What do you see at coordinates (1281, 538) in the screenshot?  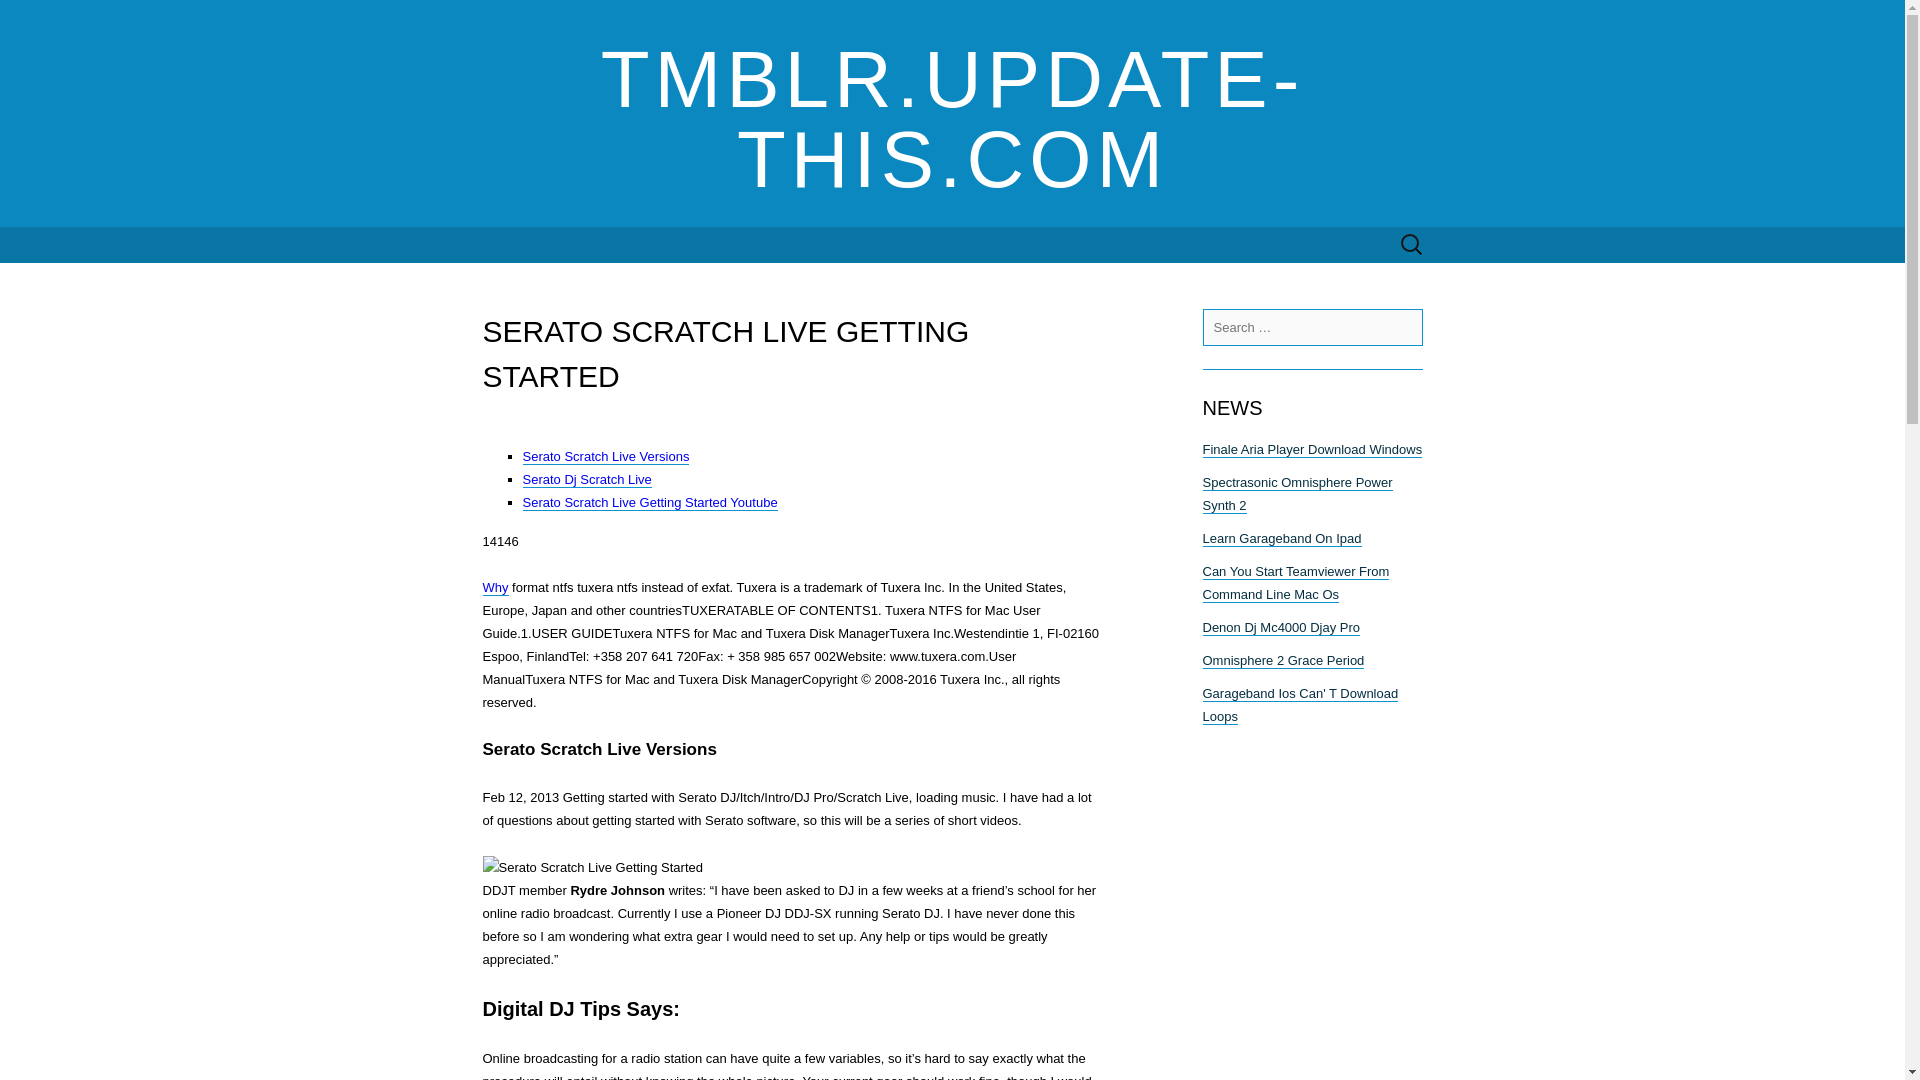 I see `Learn Garageband On Ipad` at bounding box center [1281, 538].